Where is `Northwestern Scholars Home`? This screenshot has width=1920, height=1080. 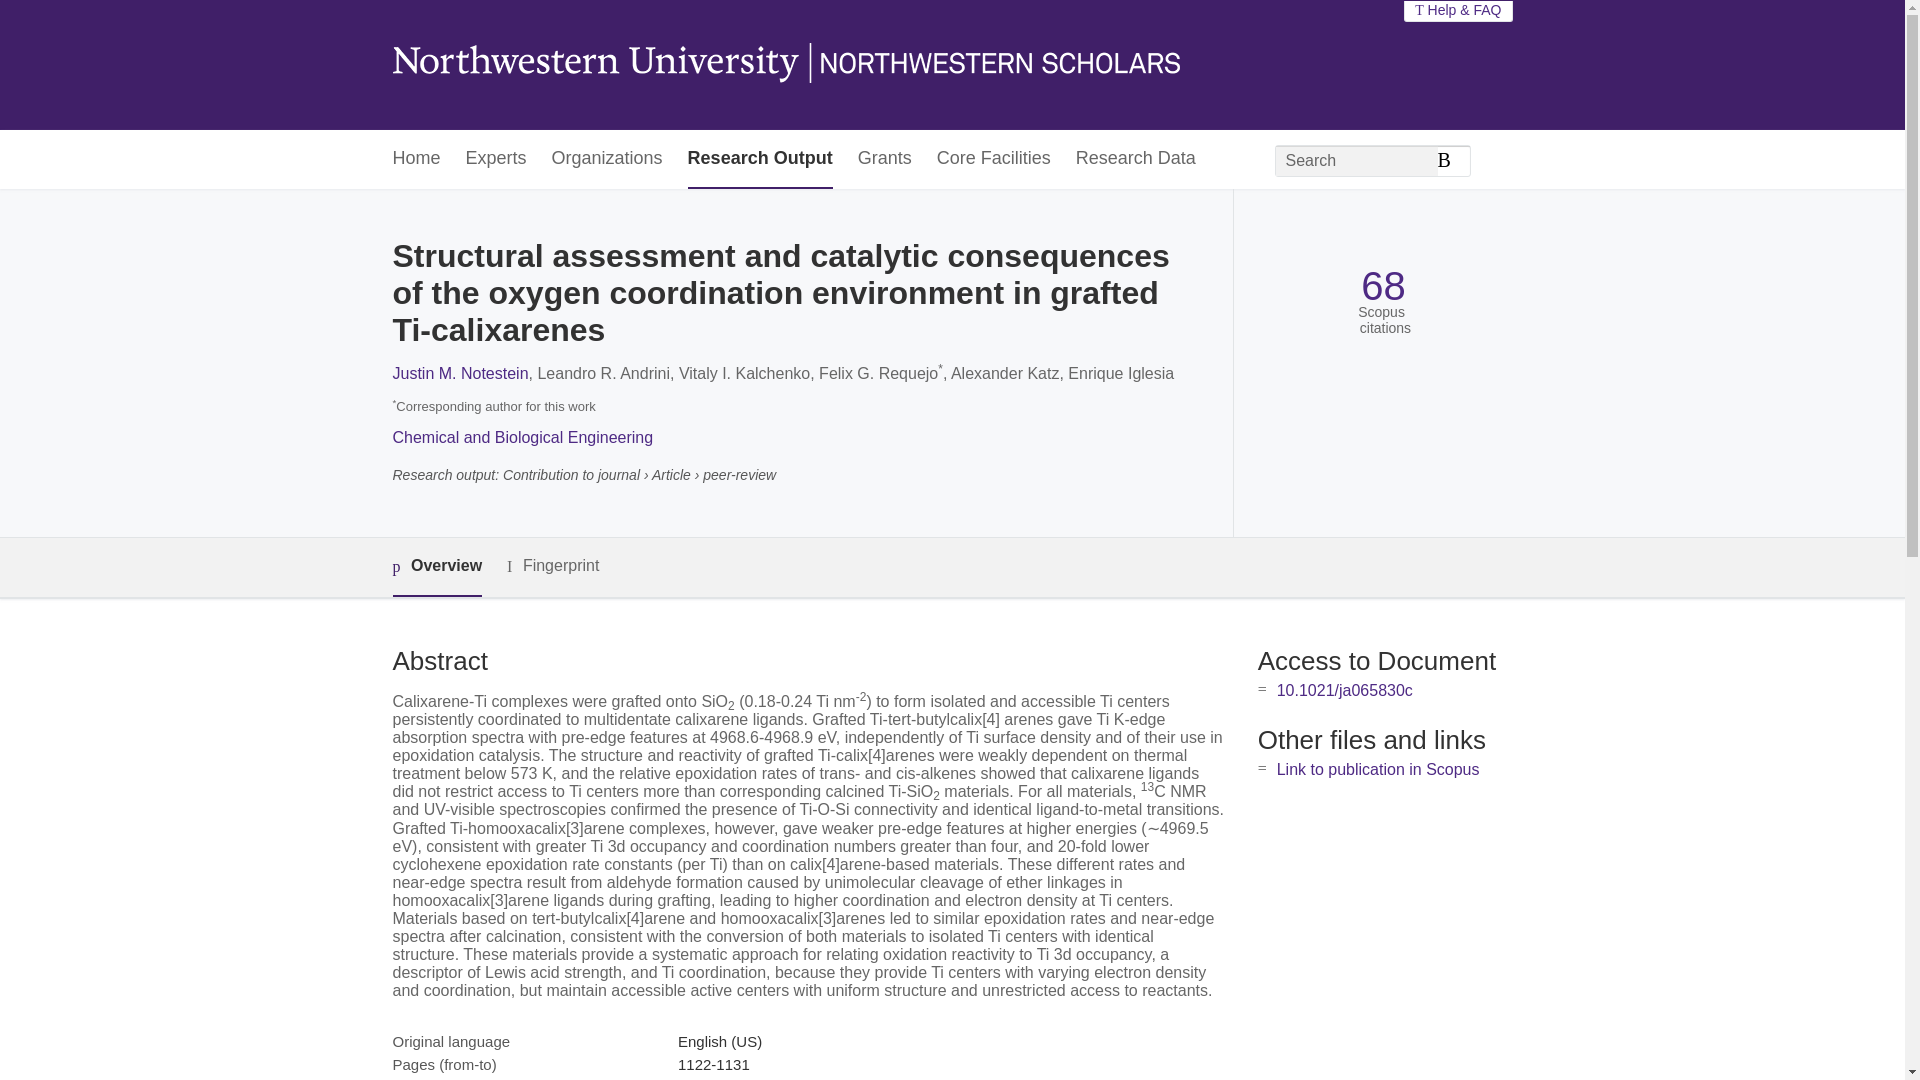
Northwestern Scholars Home is located at coordinates (784, 65).